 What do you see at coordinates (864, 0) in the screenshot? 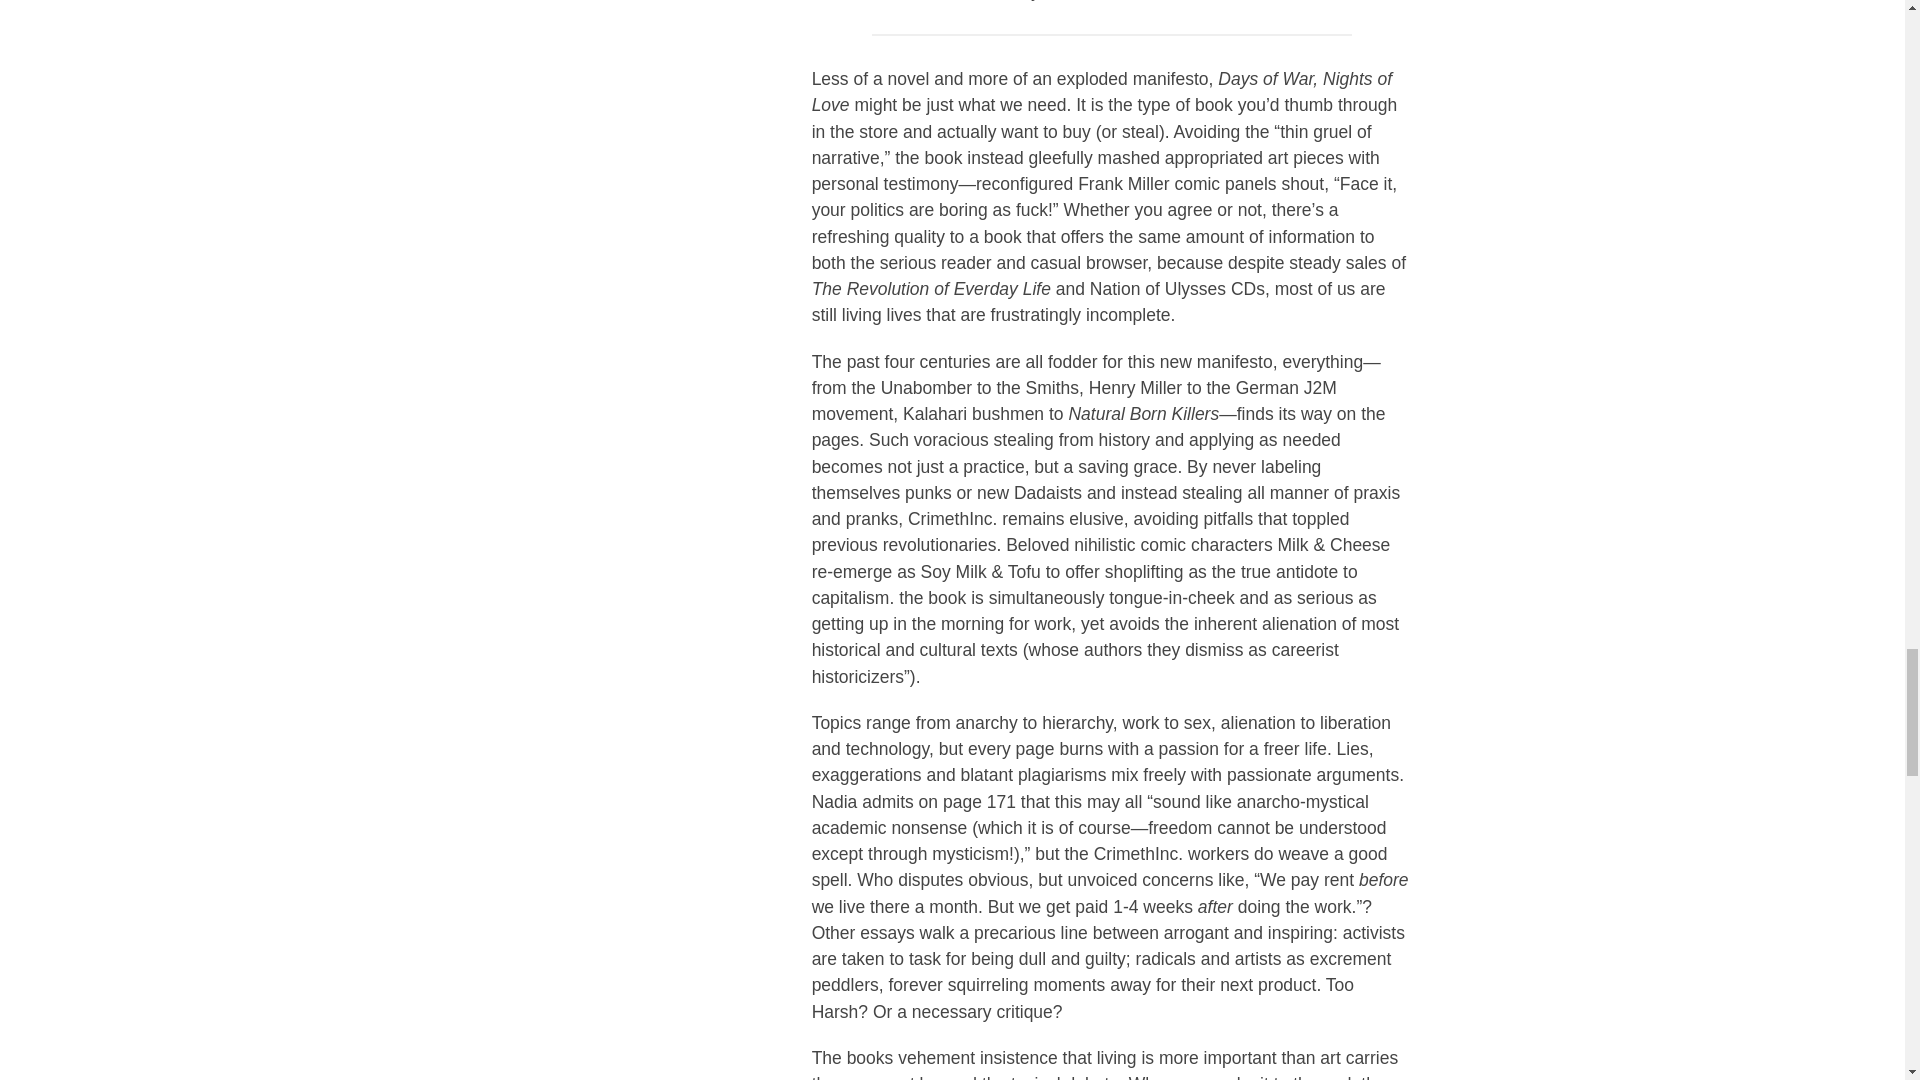
I see `Clamor` at bounding box center [864, 0].